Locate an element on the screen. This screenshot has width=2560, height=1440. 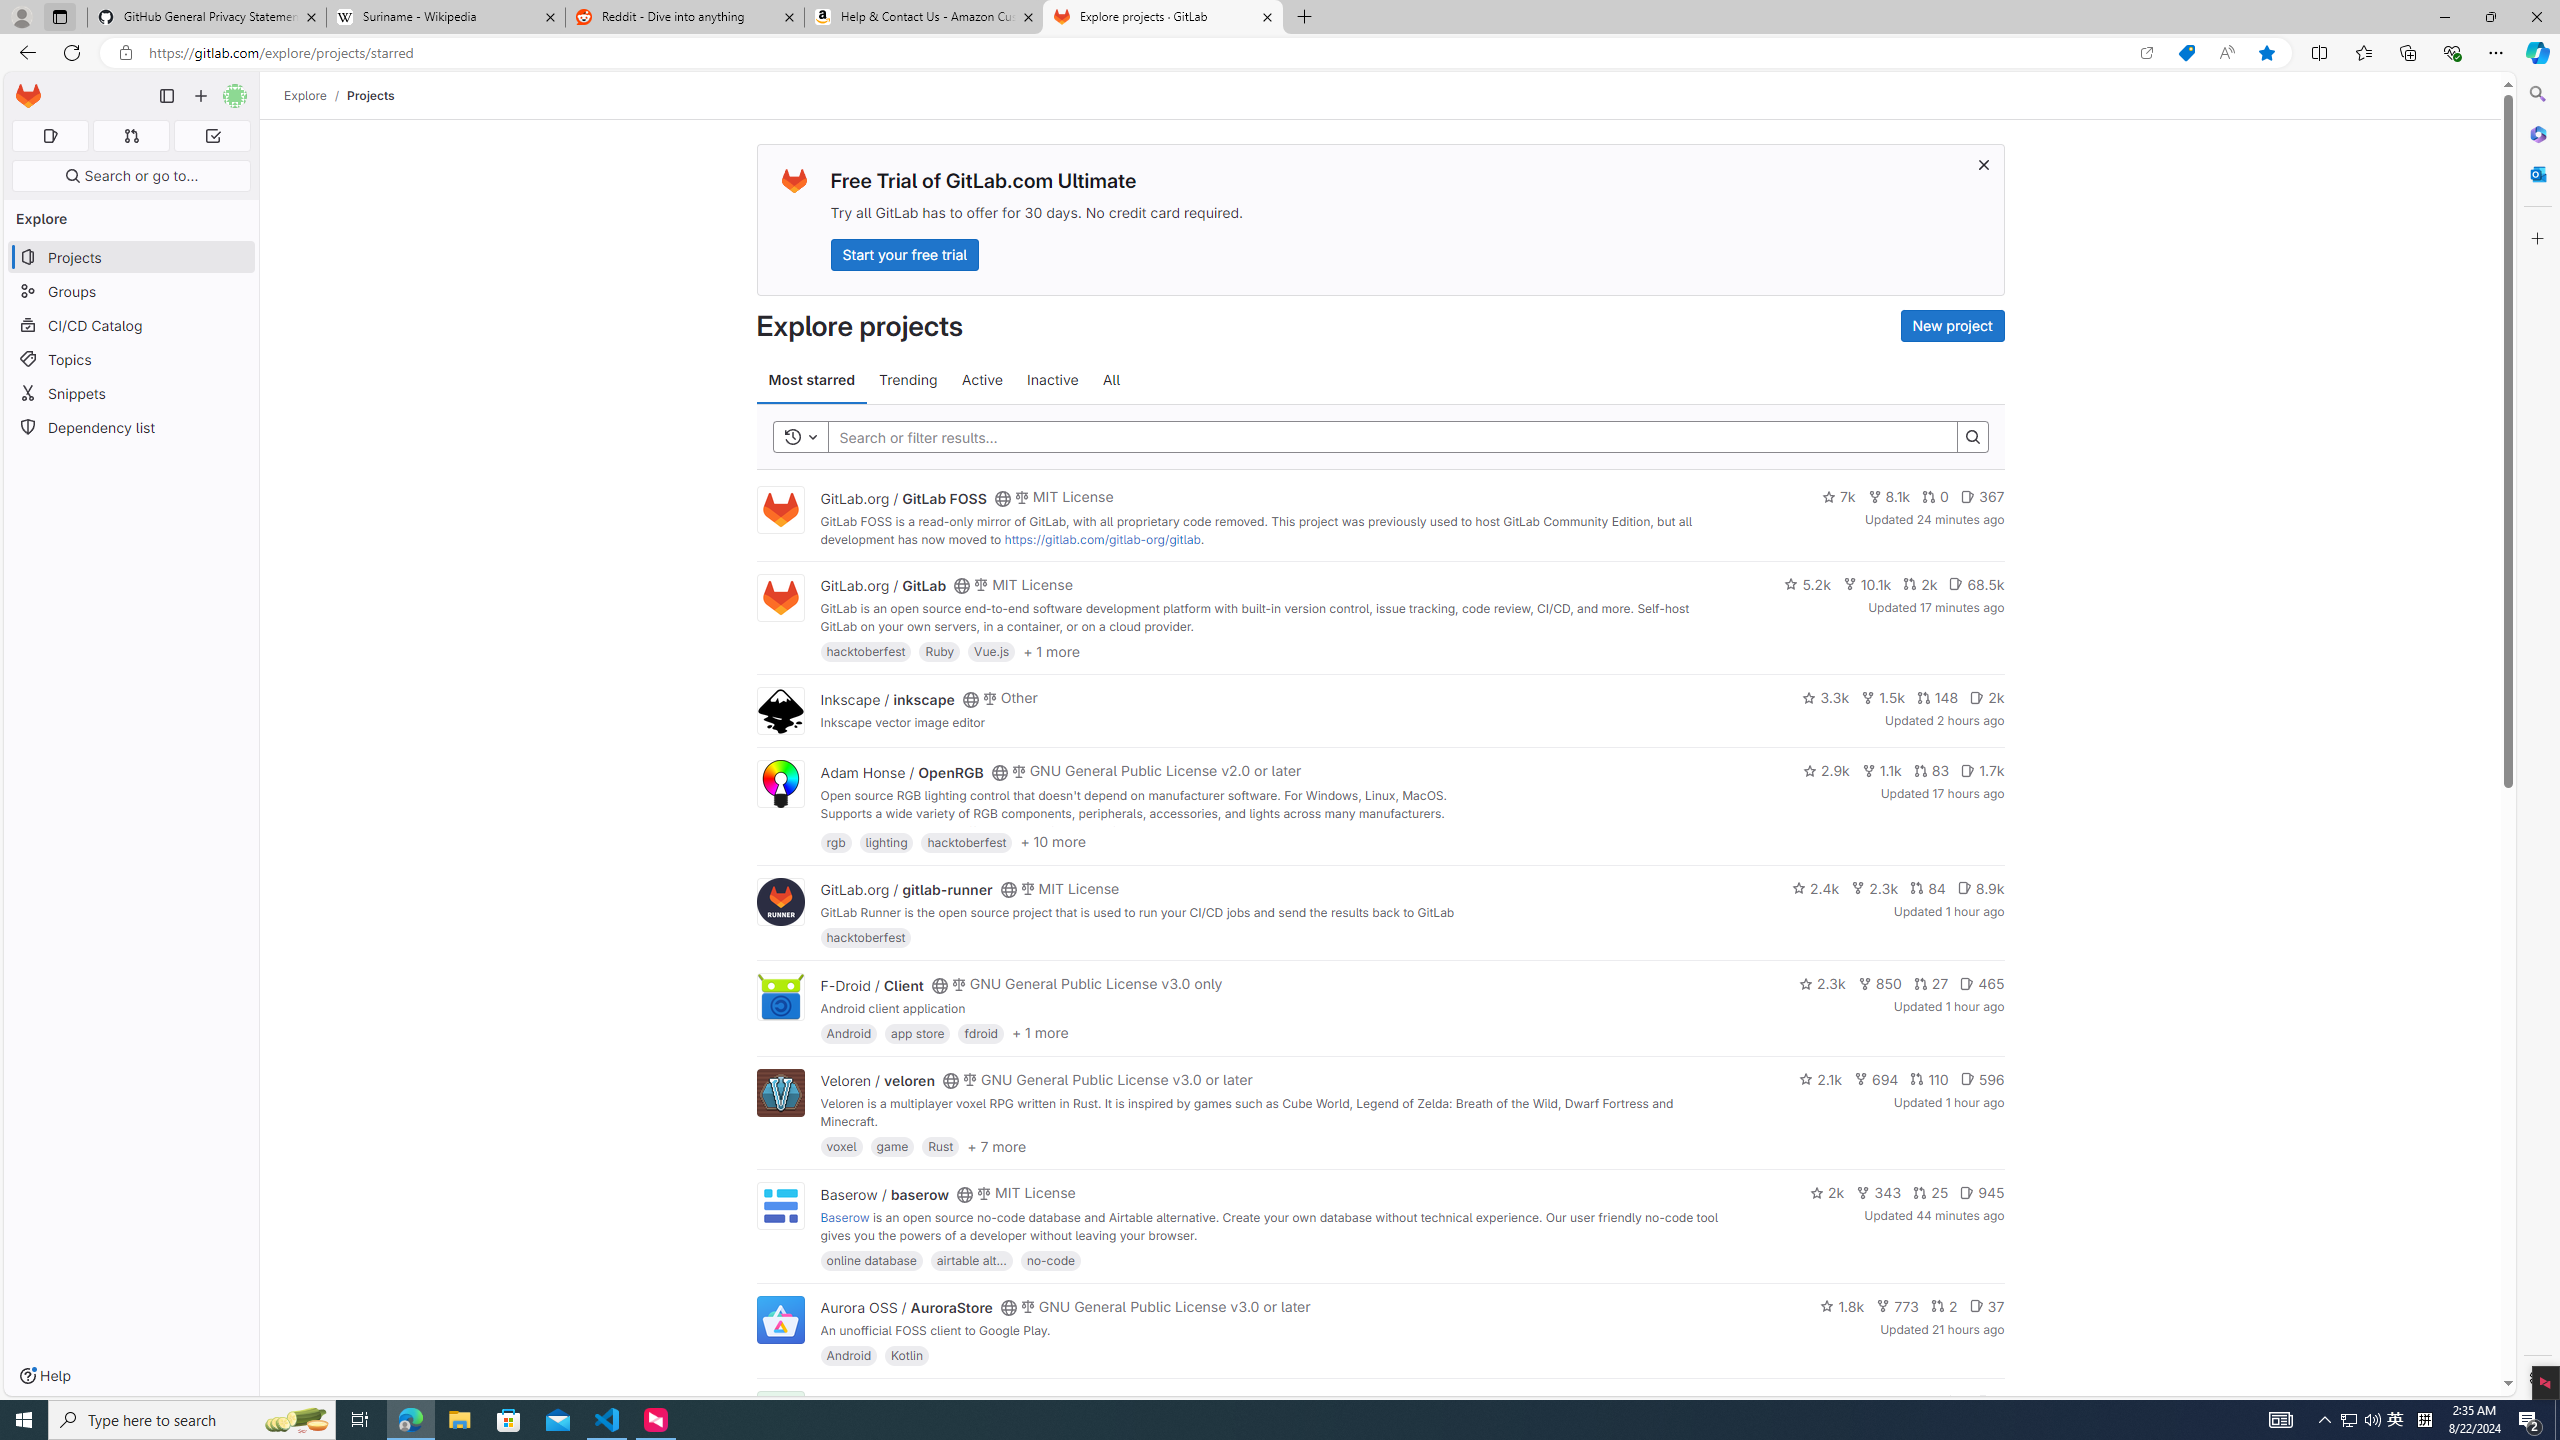
https://gitlab.com/gitlab-org/gitlab is located at coordinates (1102, 539).